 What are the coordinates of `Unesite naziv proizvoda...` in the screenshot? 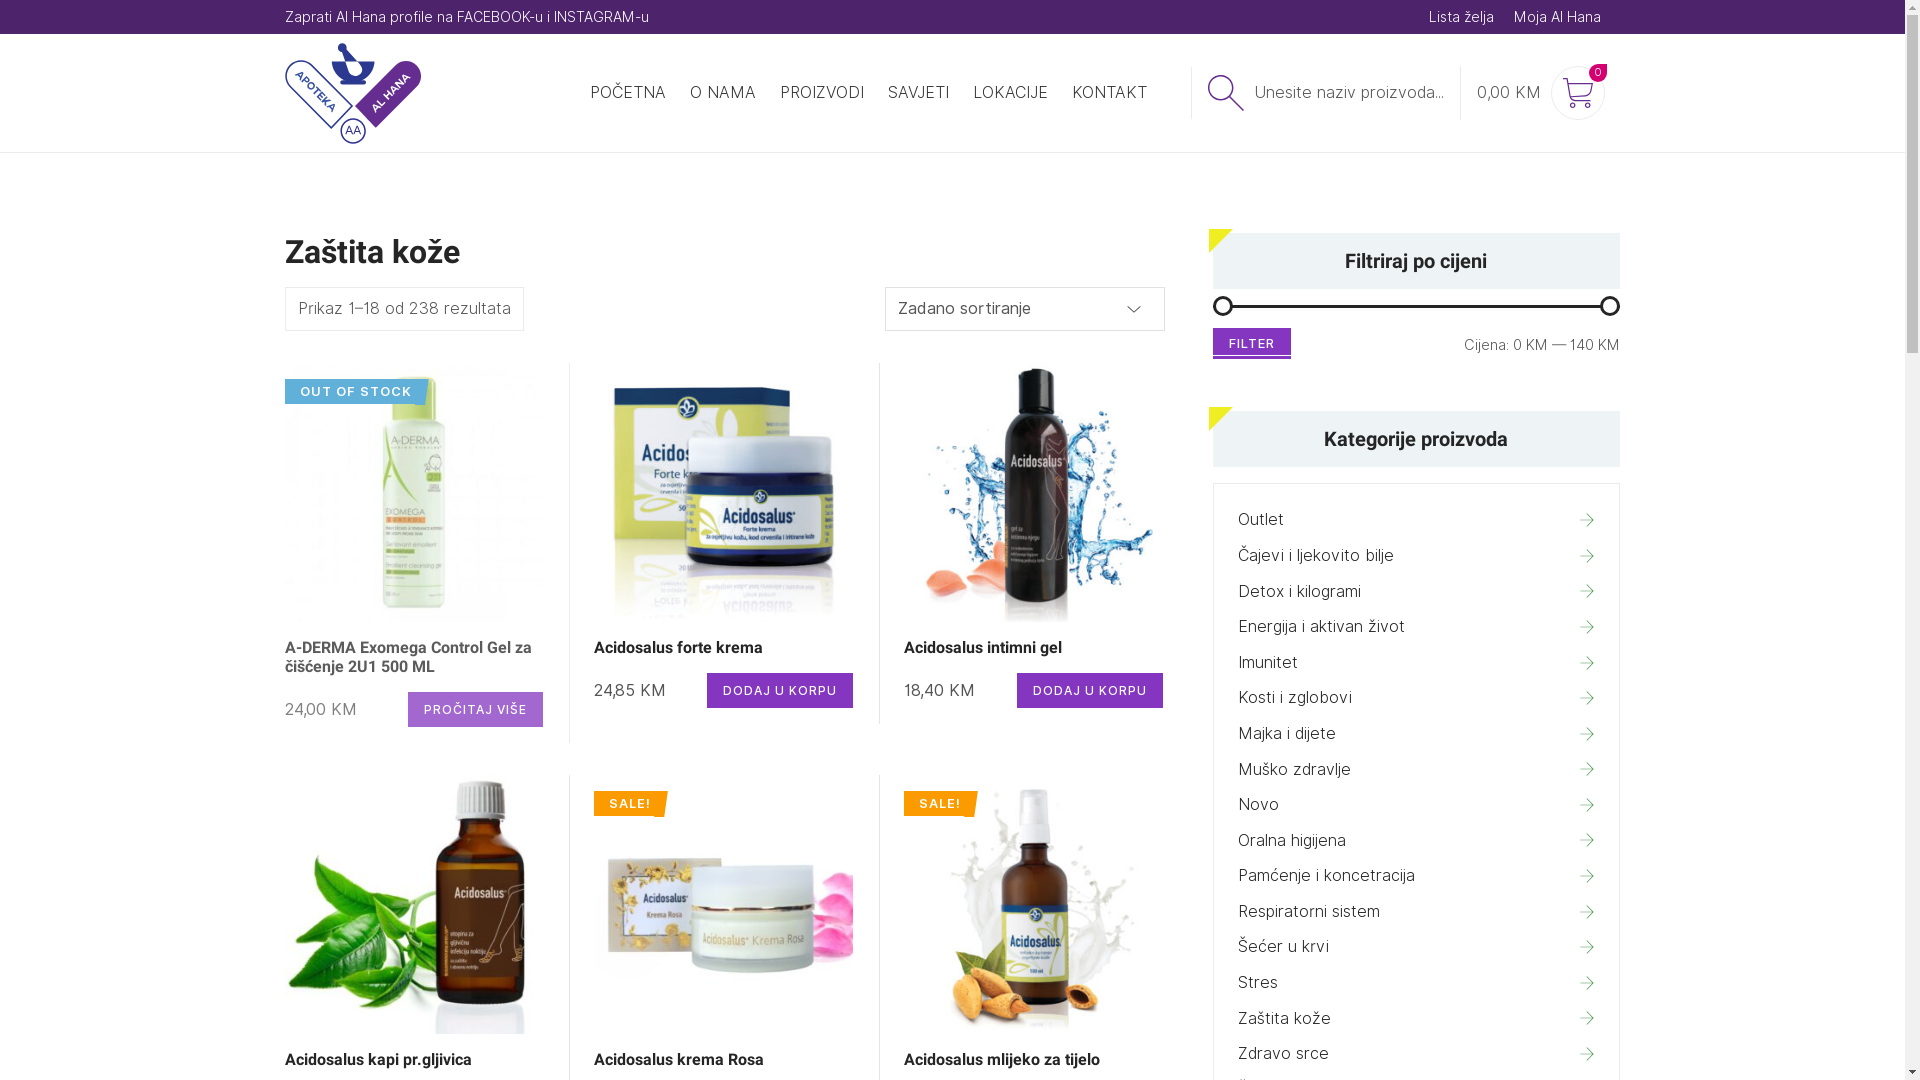 It's located at (1324, 93).